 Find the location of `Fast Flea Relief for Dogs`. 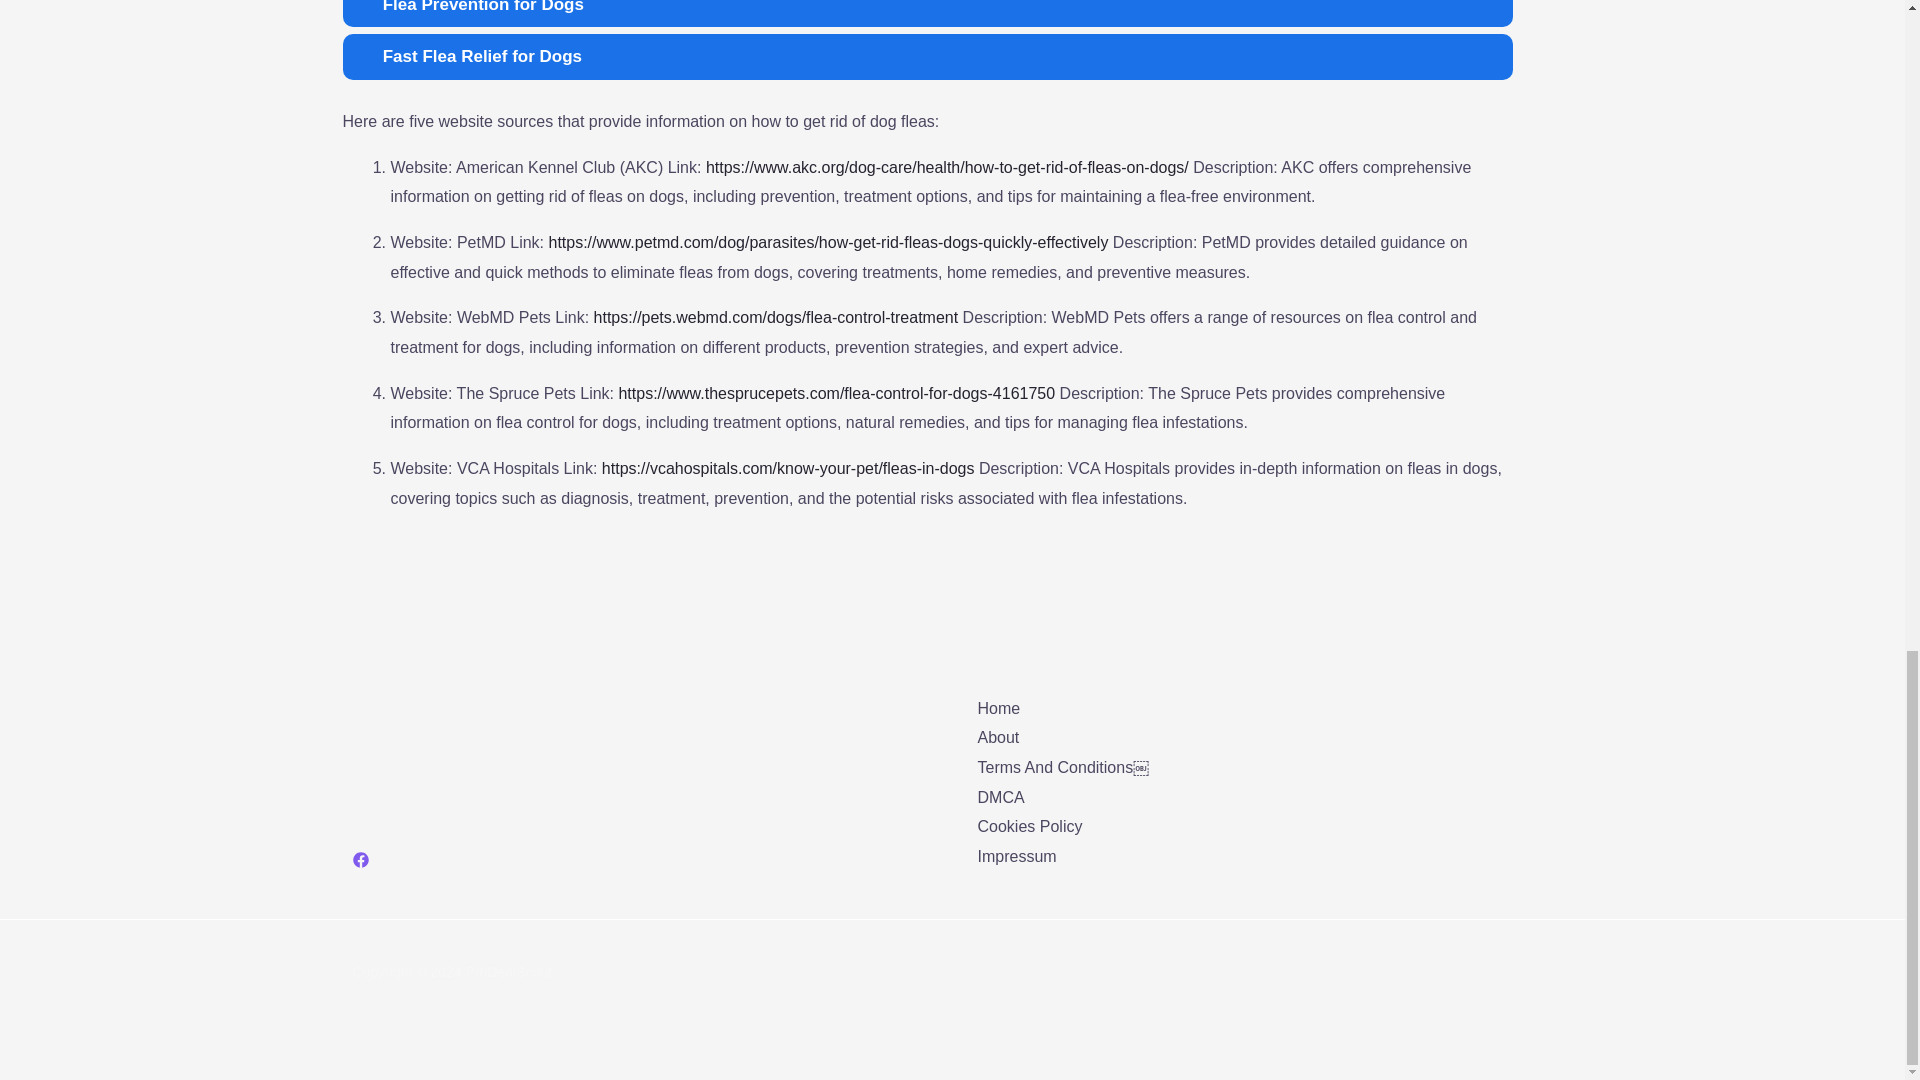

Fast Flea Relief for Dogs is located at coordinates (926, 56).